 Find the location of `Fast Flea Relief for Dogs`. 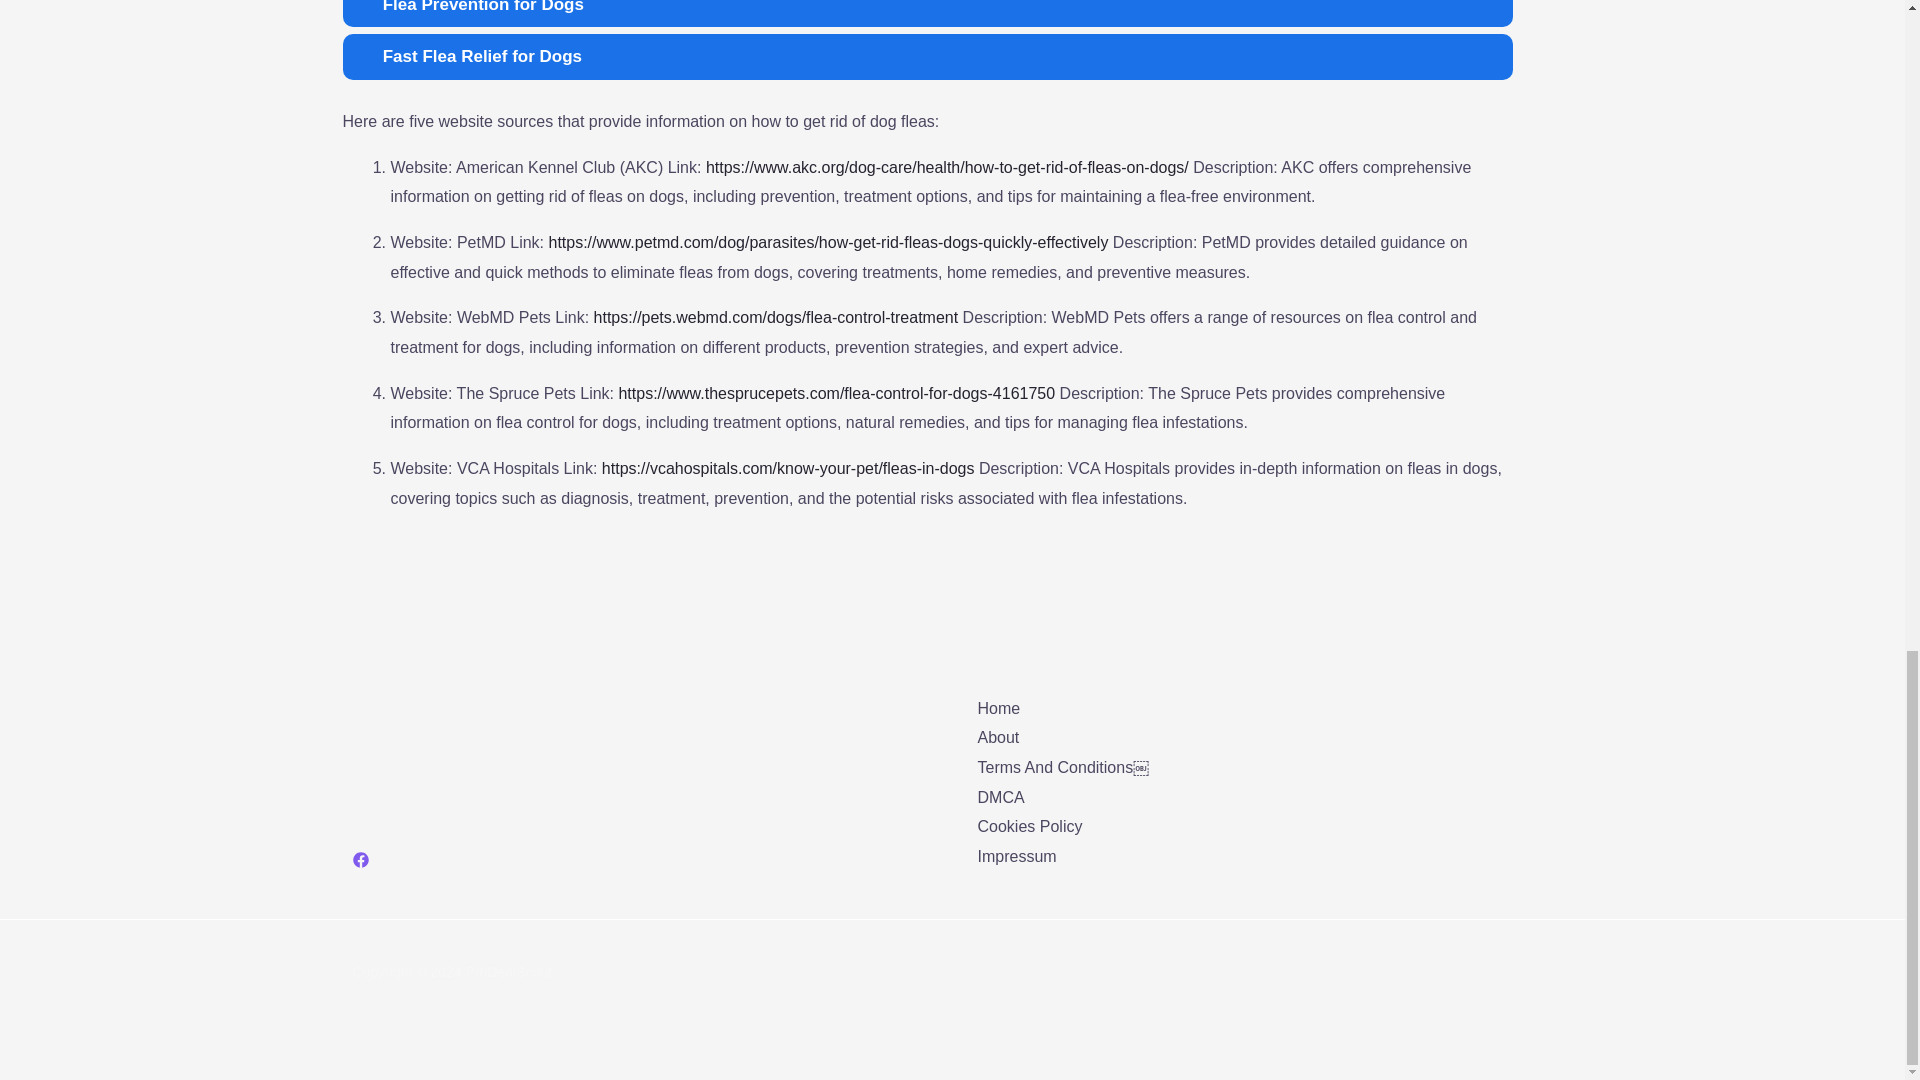

Fast Flea Relief for Dogs is located at coordinates (926, 56).